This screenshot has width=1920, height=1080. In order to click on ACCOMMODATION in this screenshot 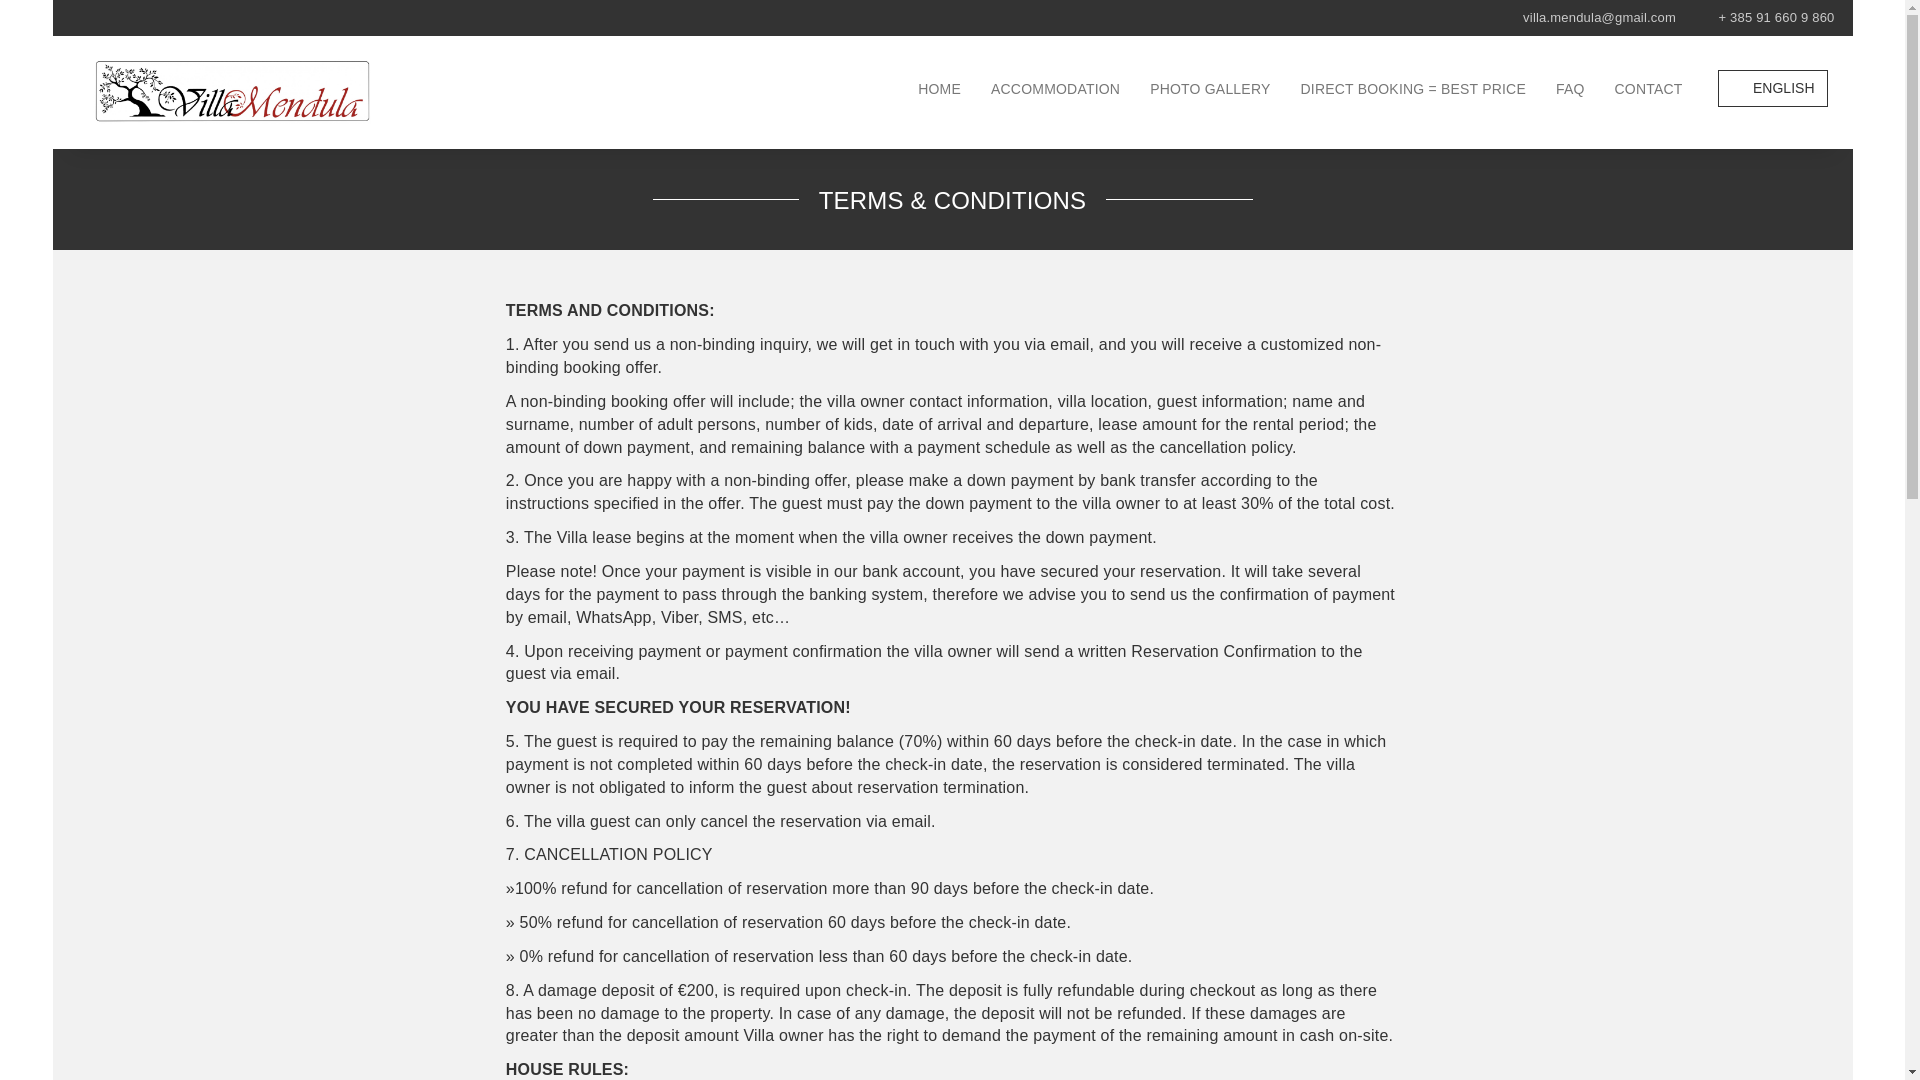, I will do `click(1054, 88)`.